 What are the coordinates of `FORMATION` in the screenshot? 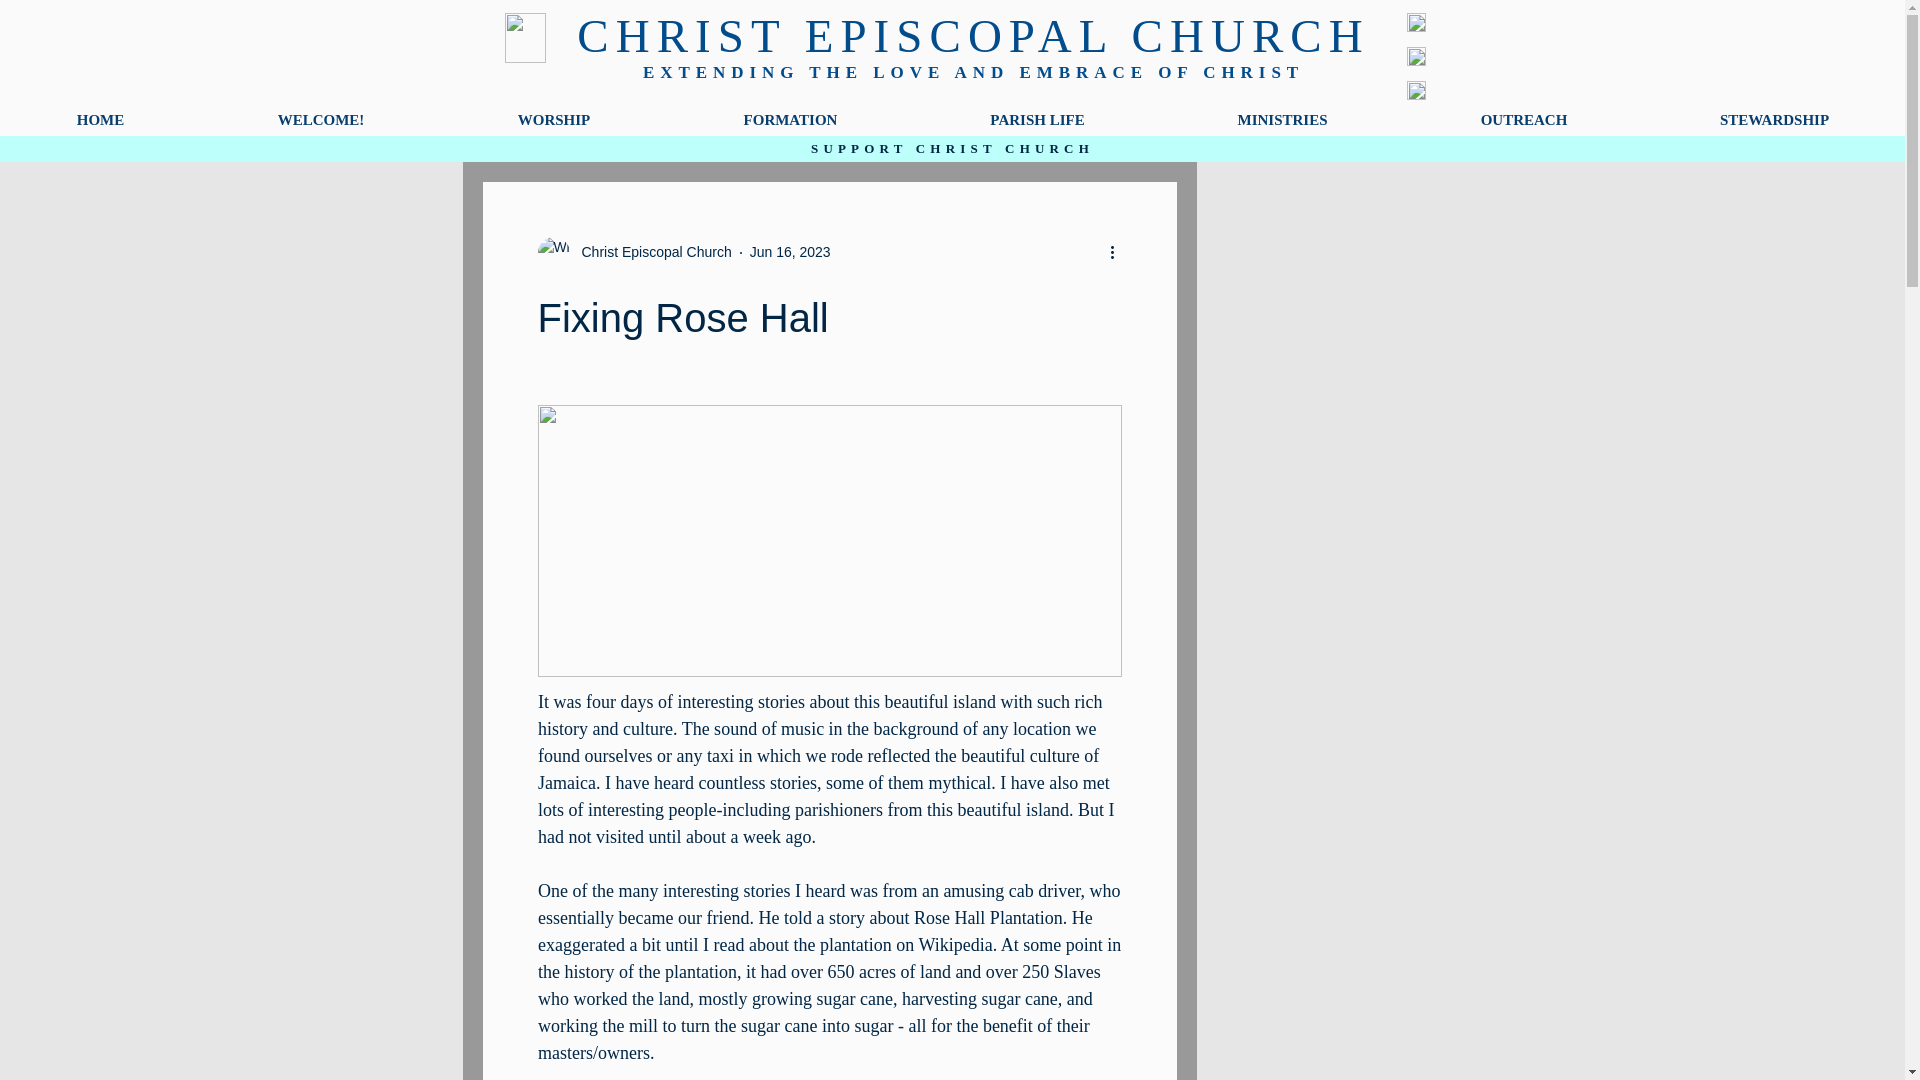 It's located at (790, 119).